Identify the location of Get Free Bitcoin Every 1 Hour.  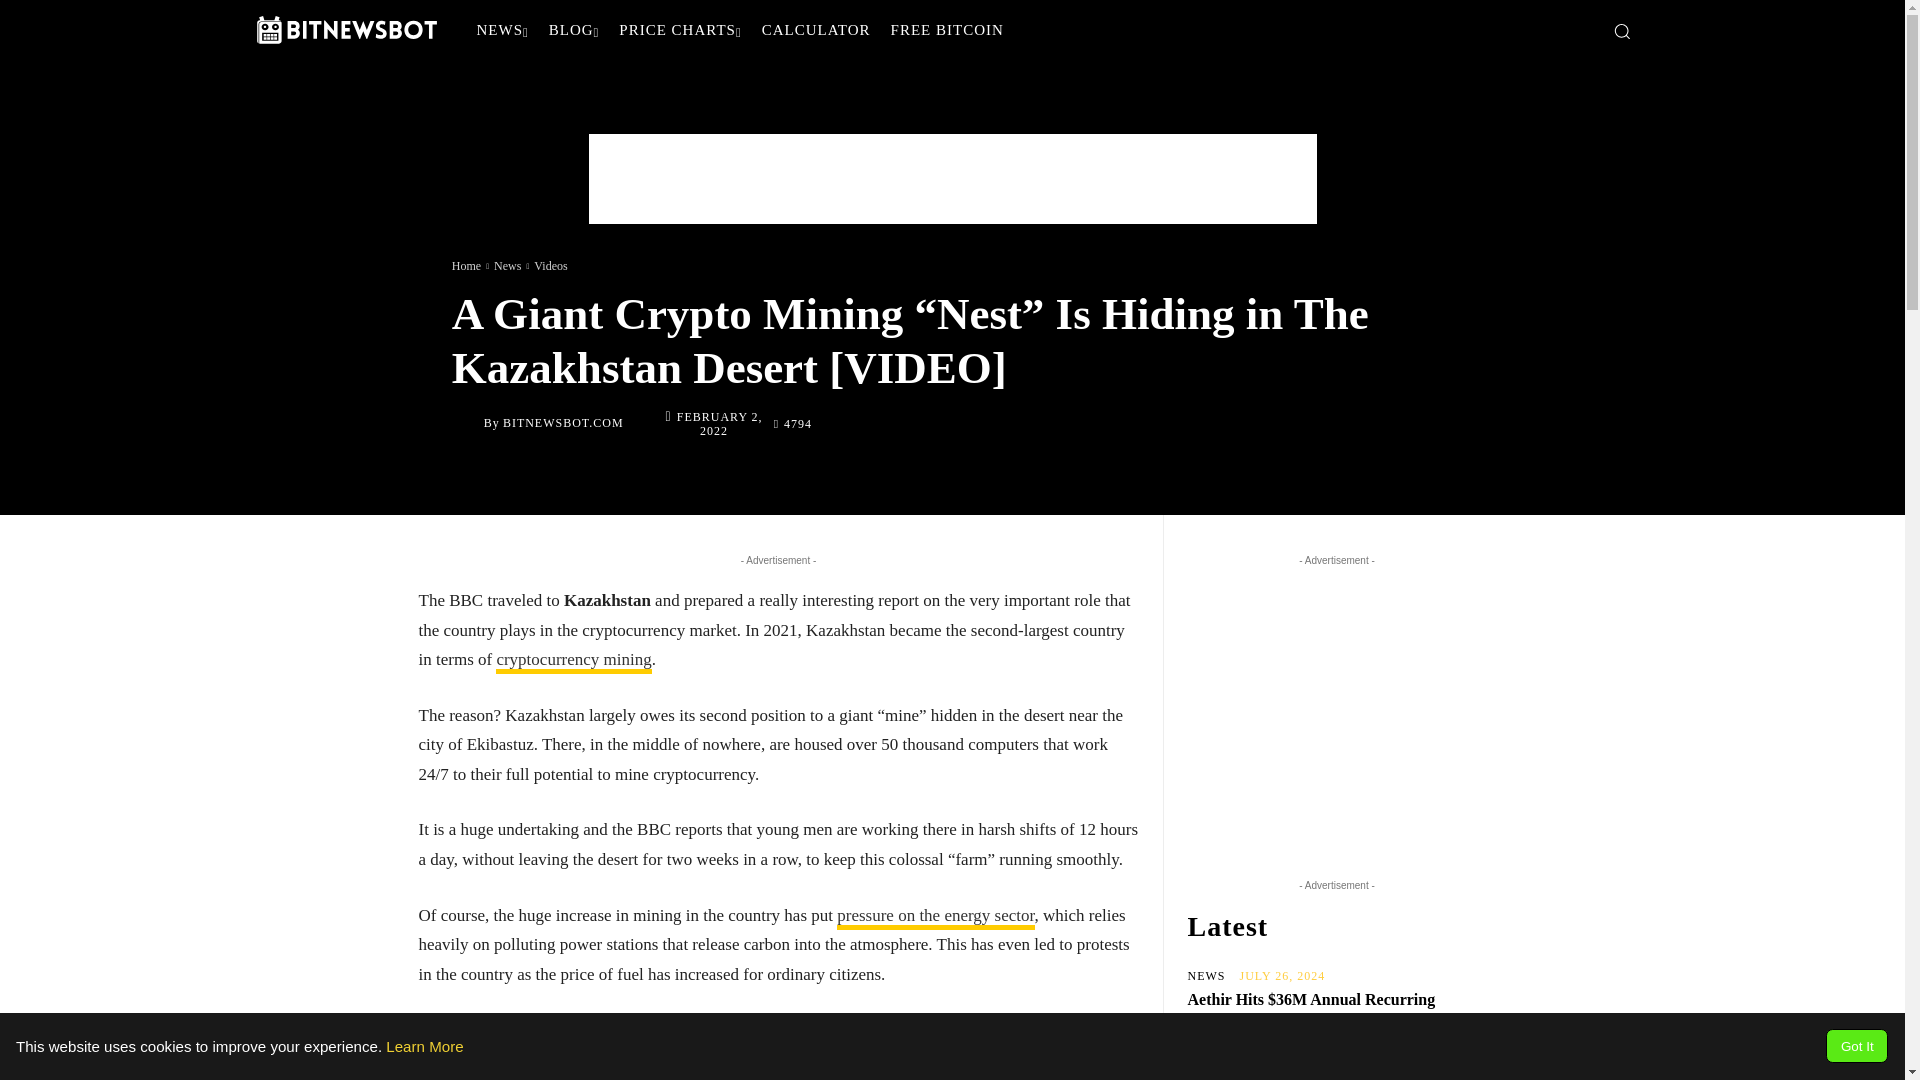
(947, 30).